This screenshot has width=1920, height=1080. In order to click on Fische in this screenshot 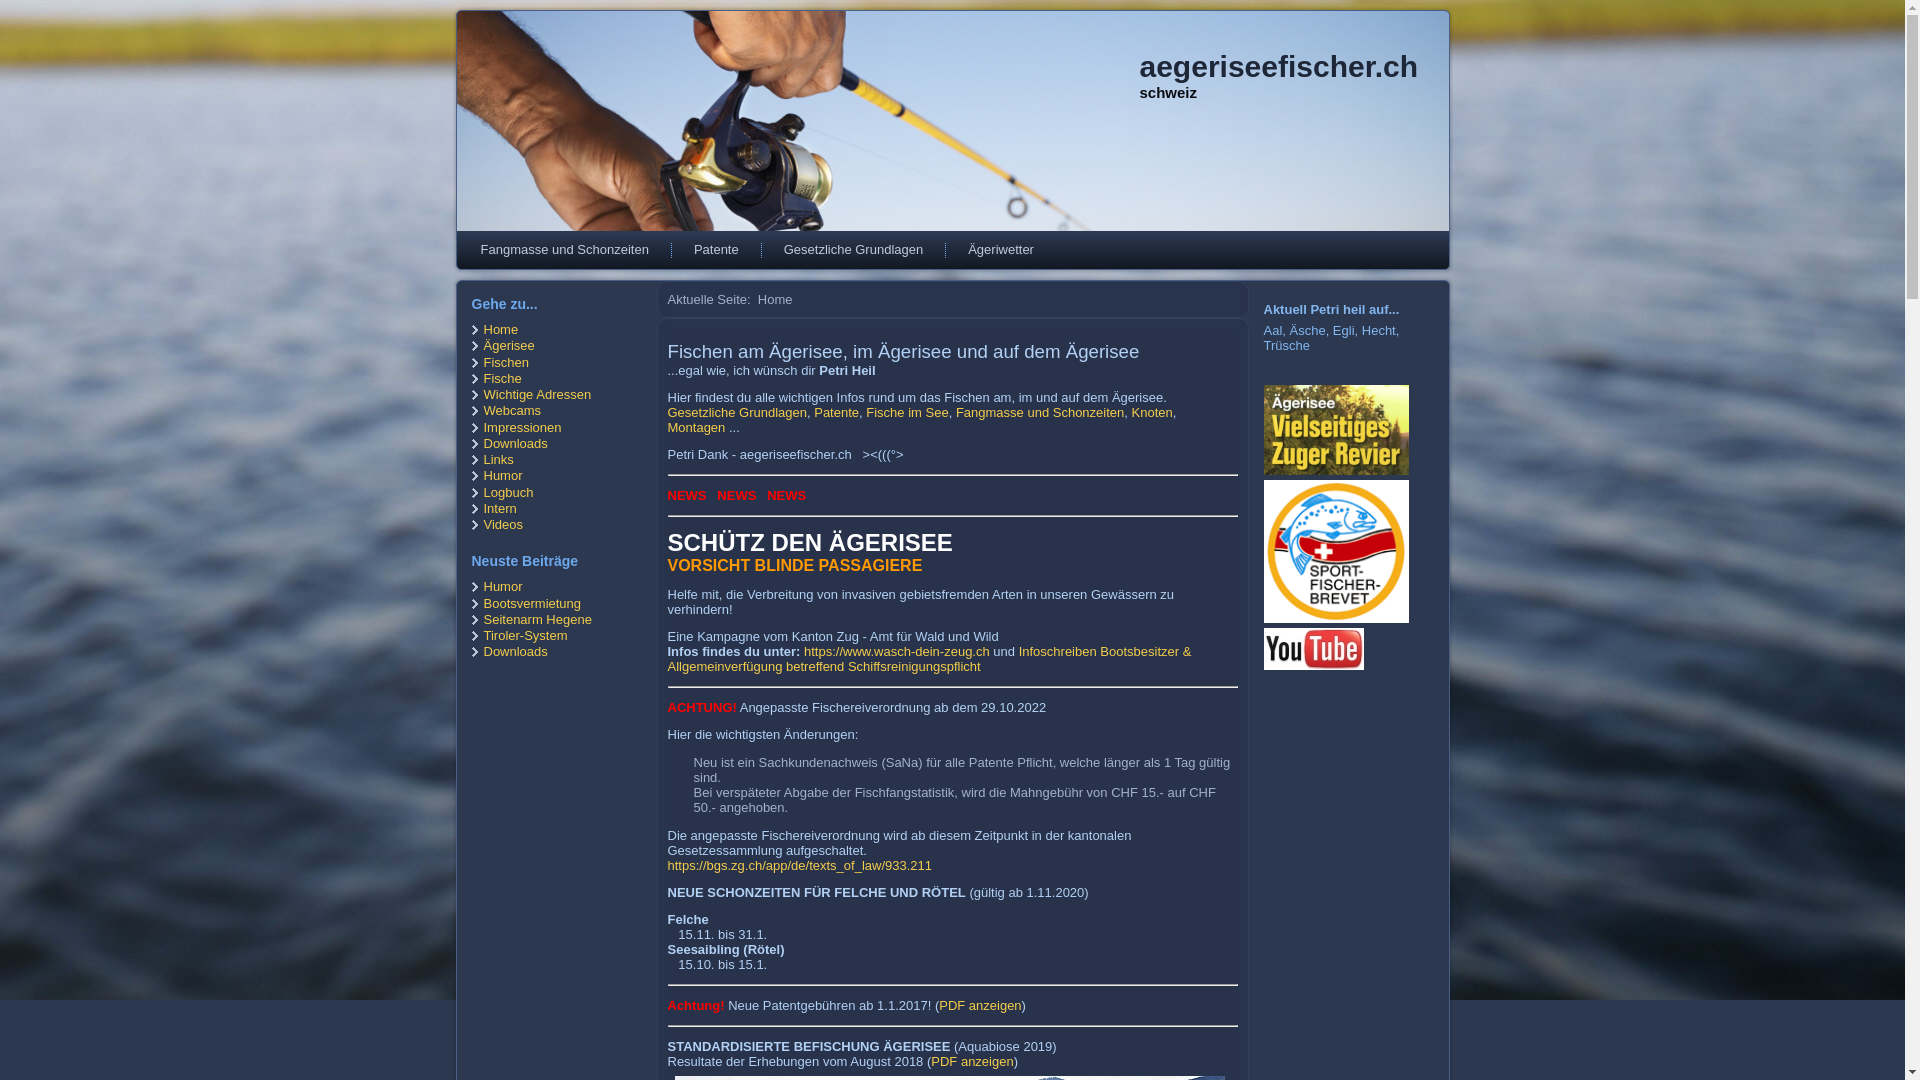, I will do `click(503, 378)`.